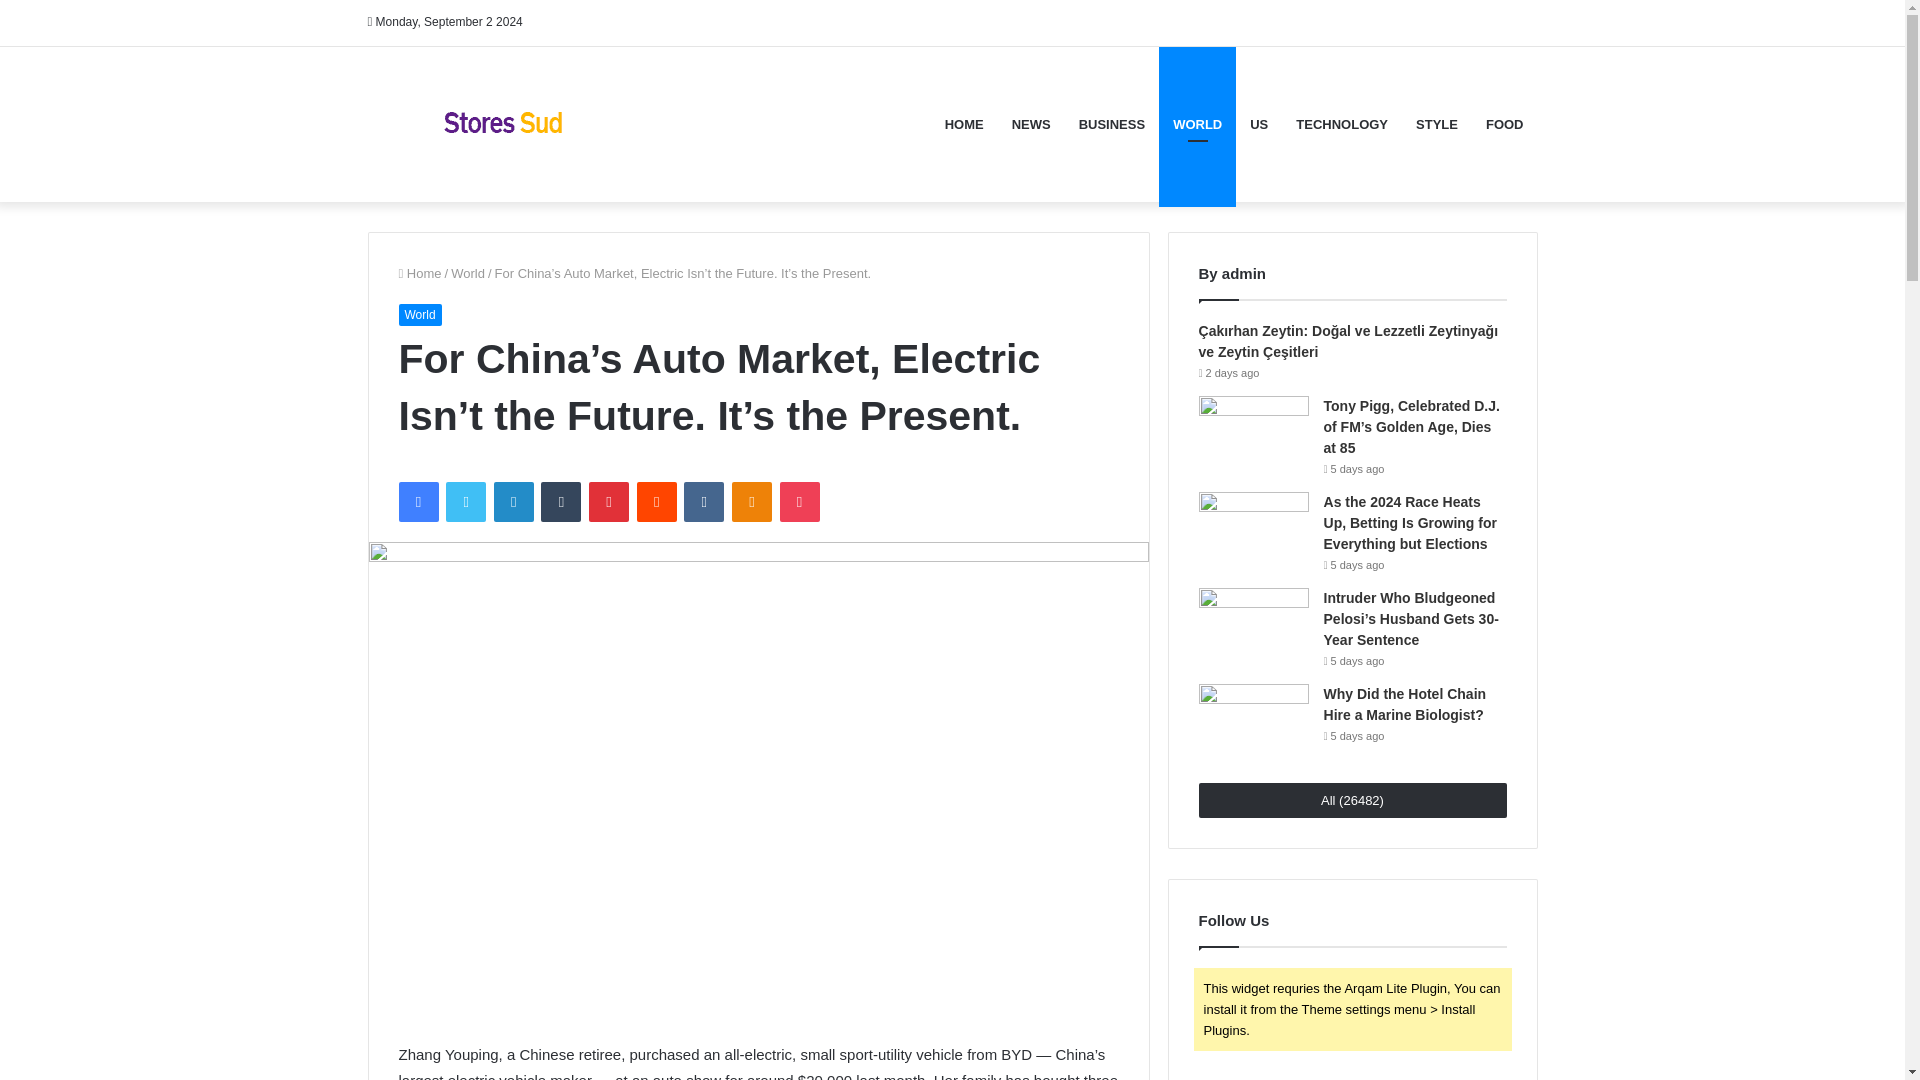  Describe the element at coordinates (468, 272) in the screenshot. I see `World` at that location.